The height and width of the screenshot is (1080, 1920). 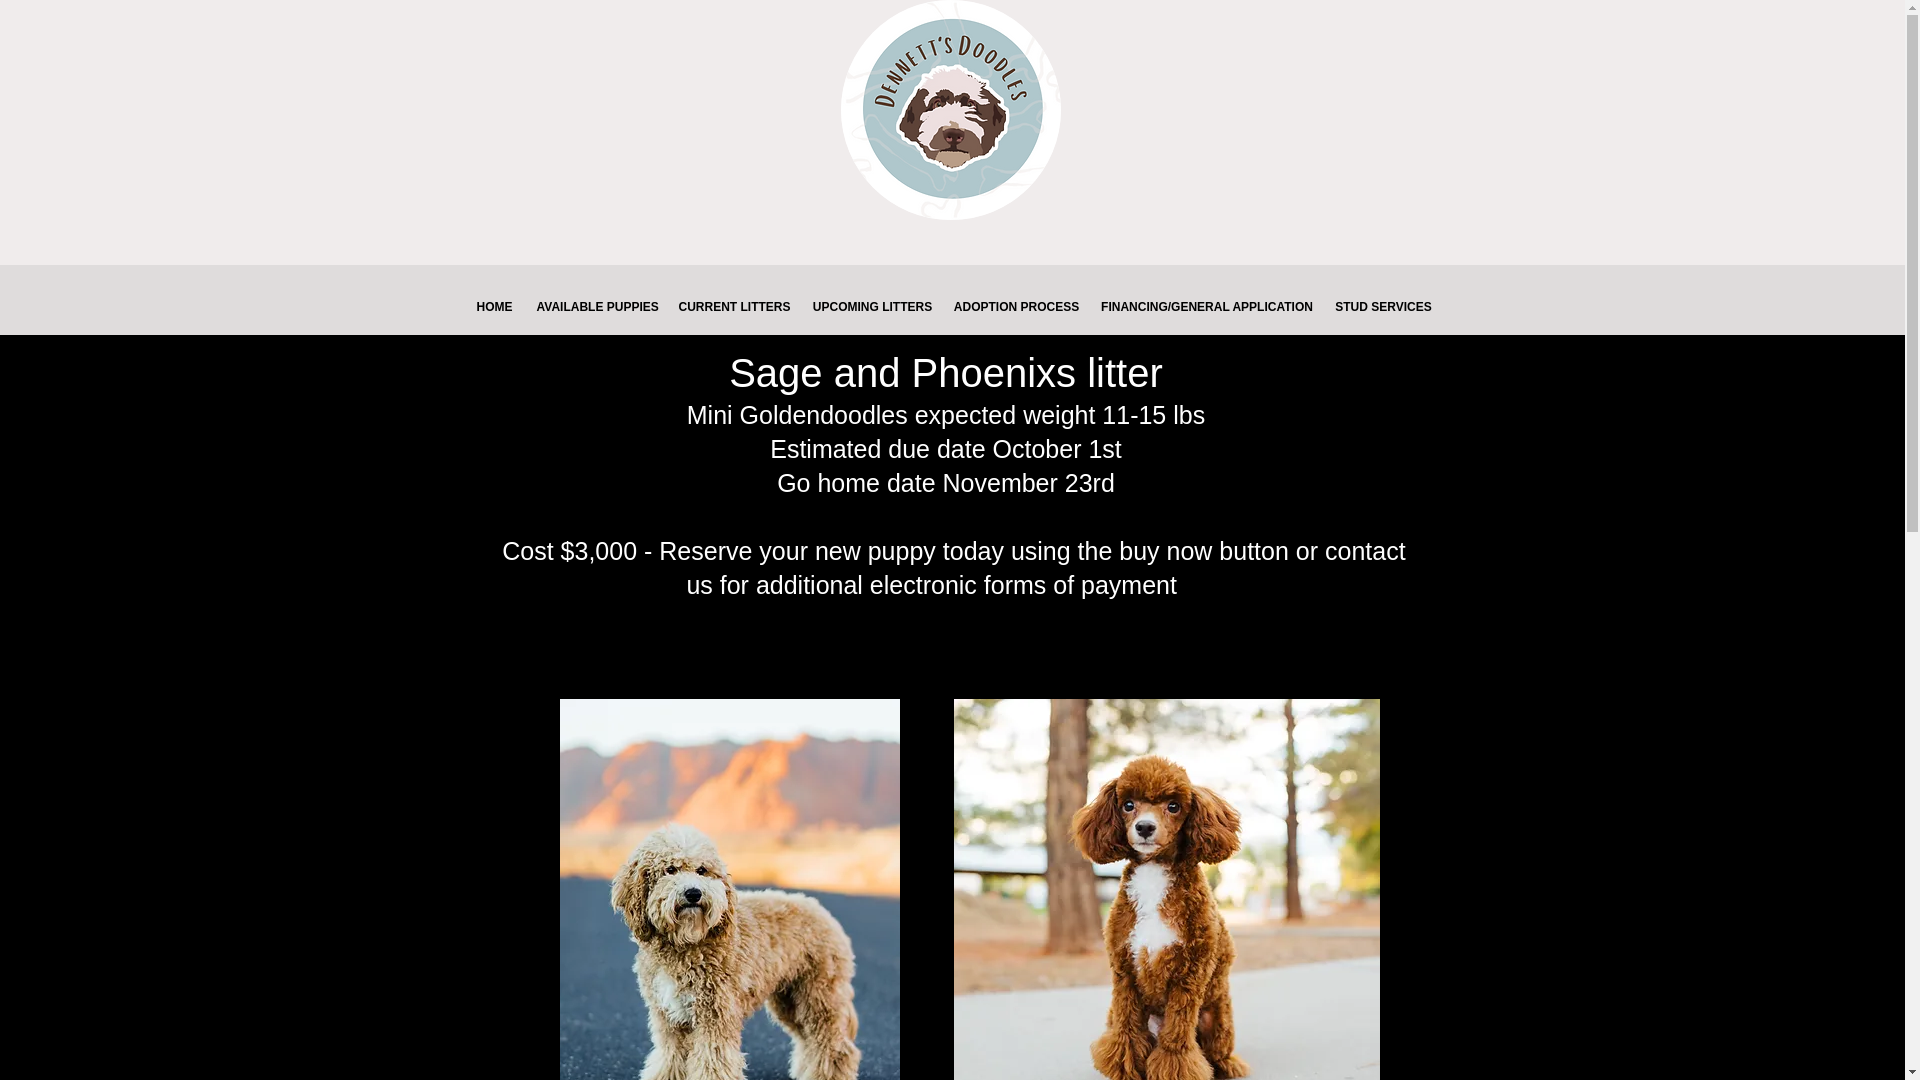 I want to click on STUD SERVICES, so click(x=1382, y=308).